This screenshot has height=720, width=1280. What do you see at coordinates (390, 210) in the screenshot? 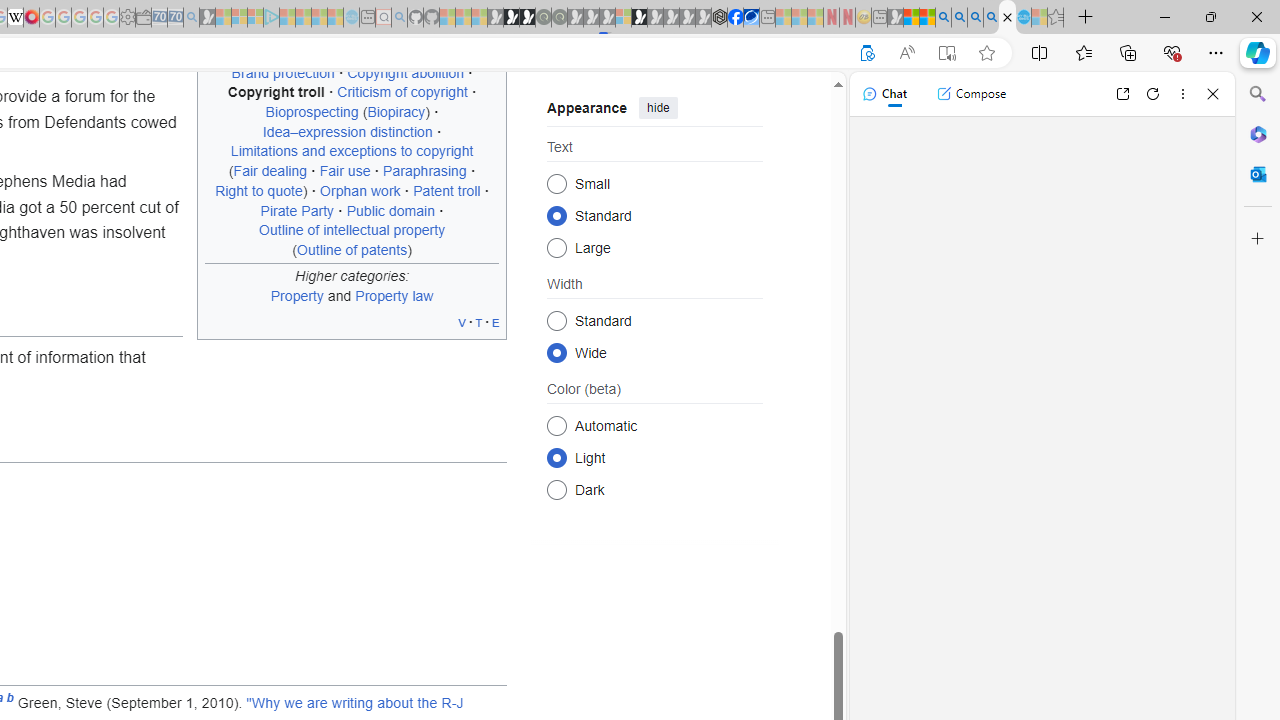
I see `Public domain` at bounding box center [390, 210].